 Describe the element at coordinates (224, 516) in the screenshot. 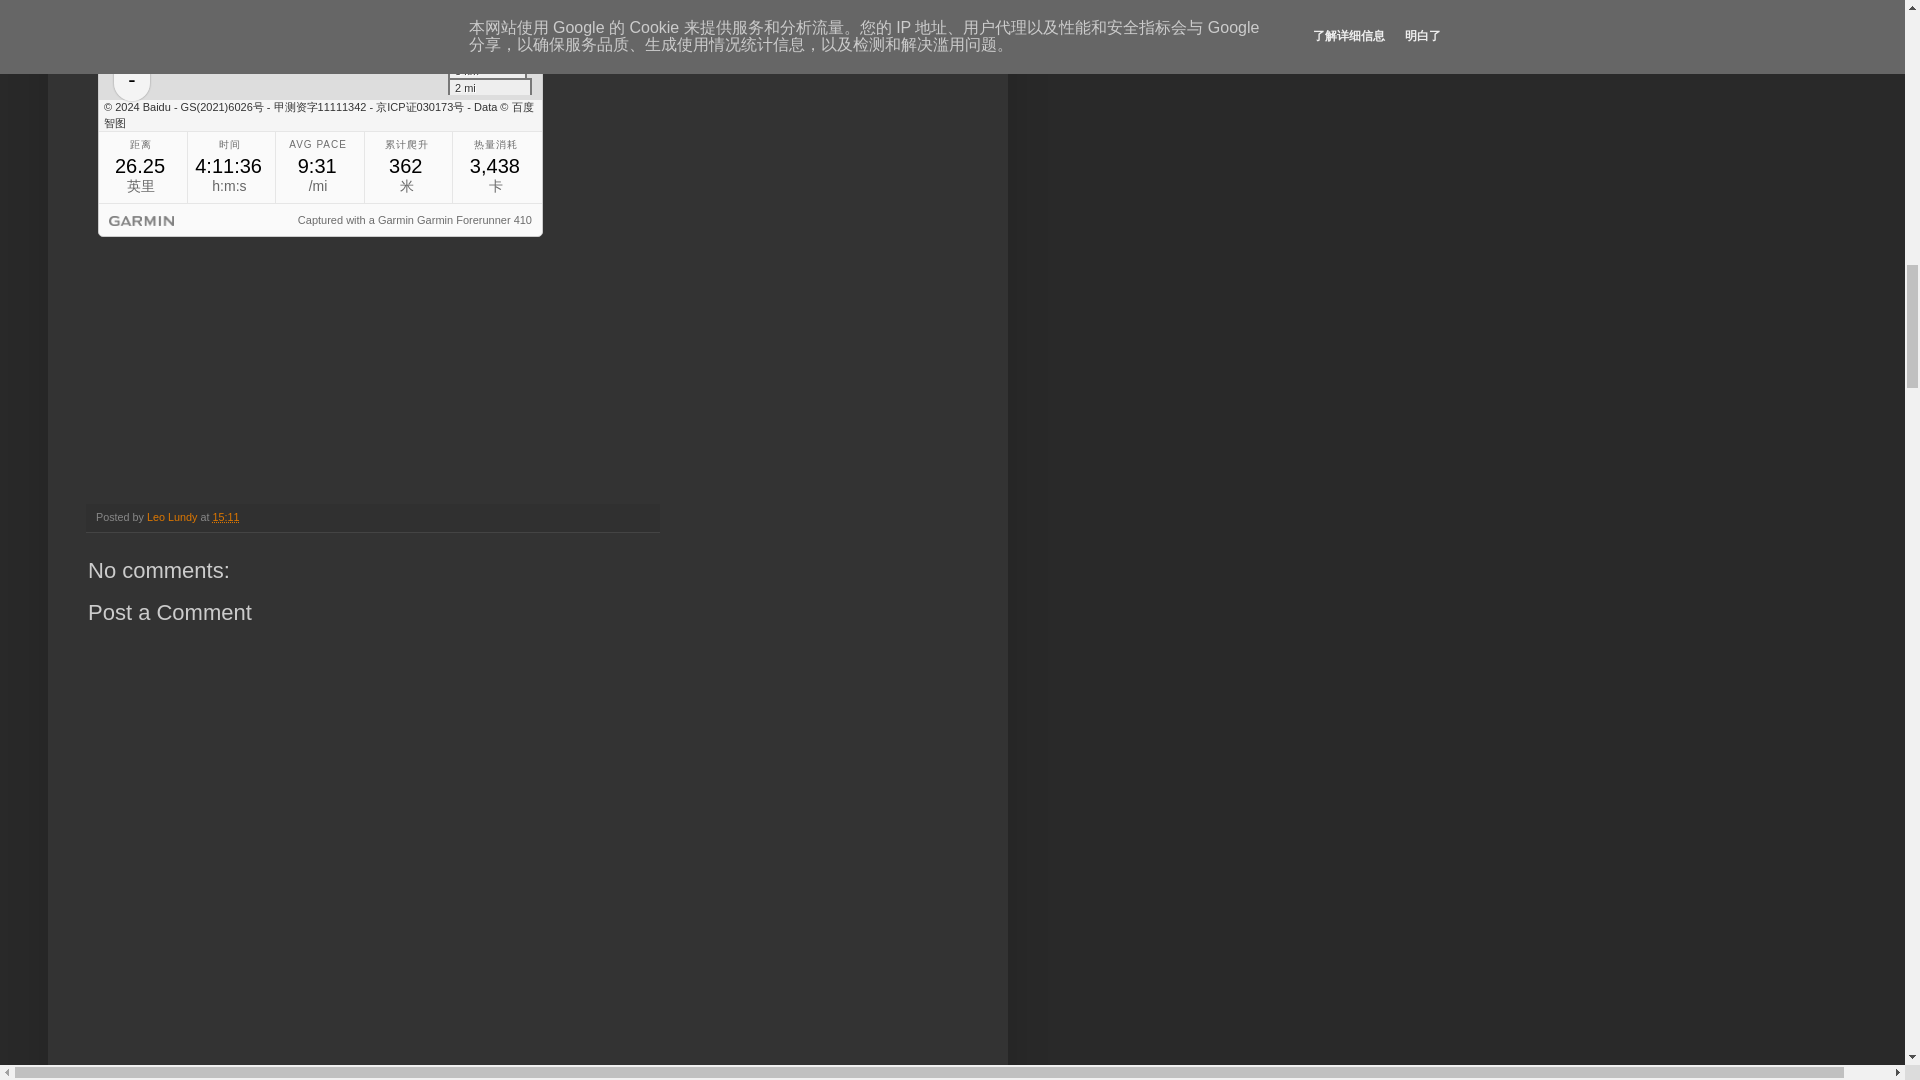

I see `15:11` at that location.